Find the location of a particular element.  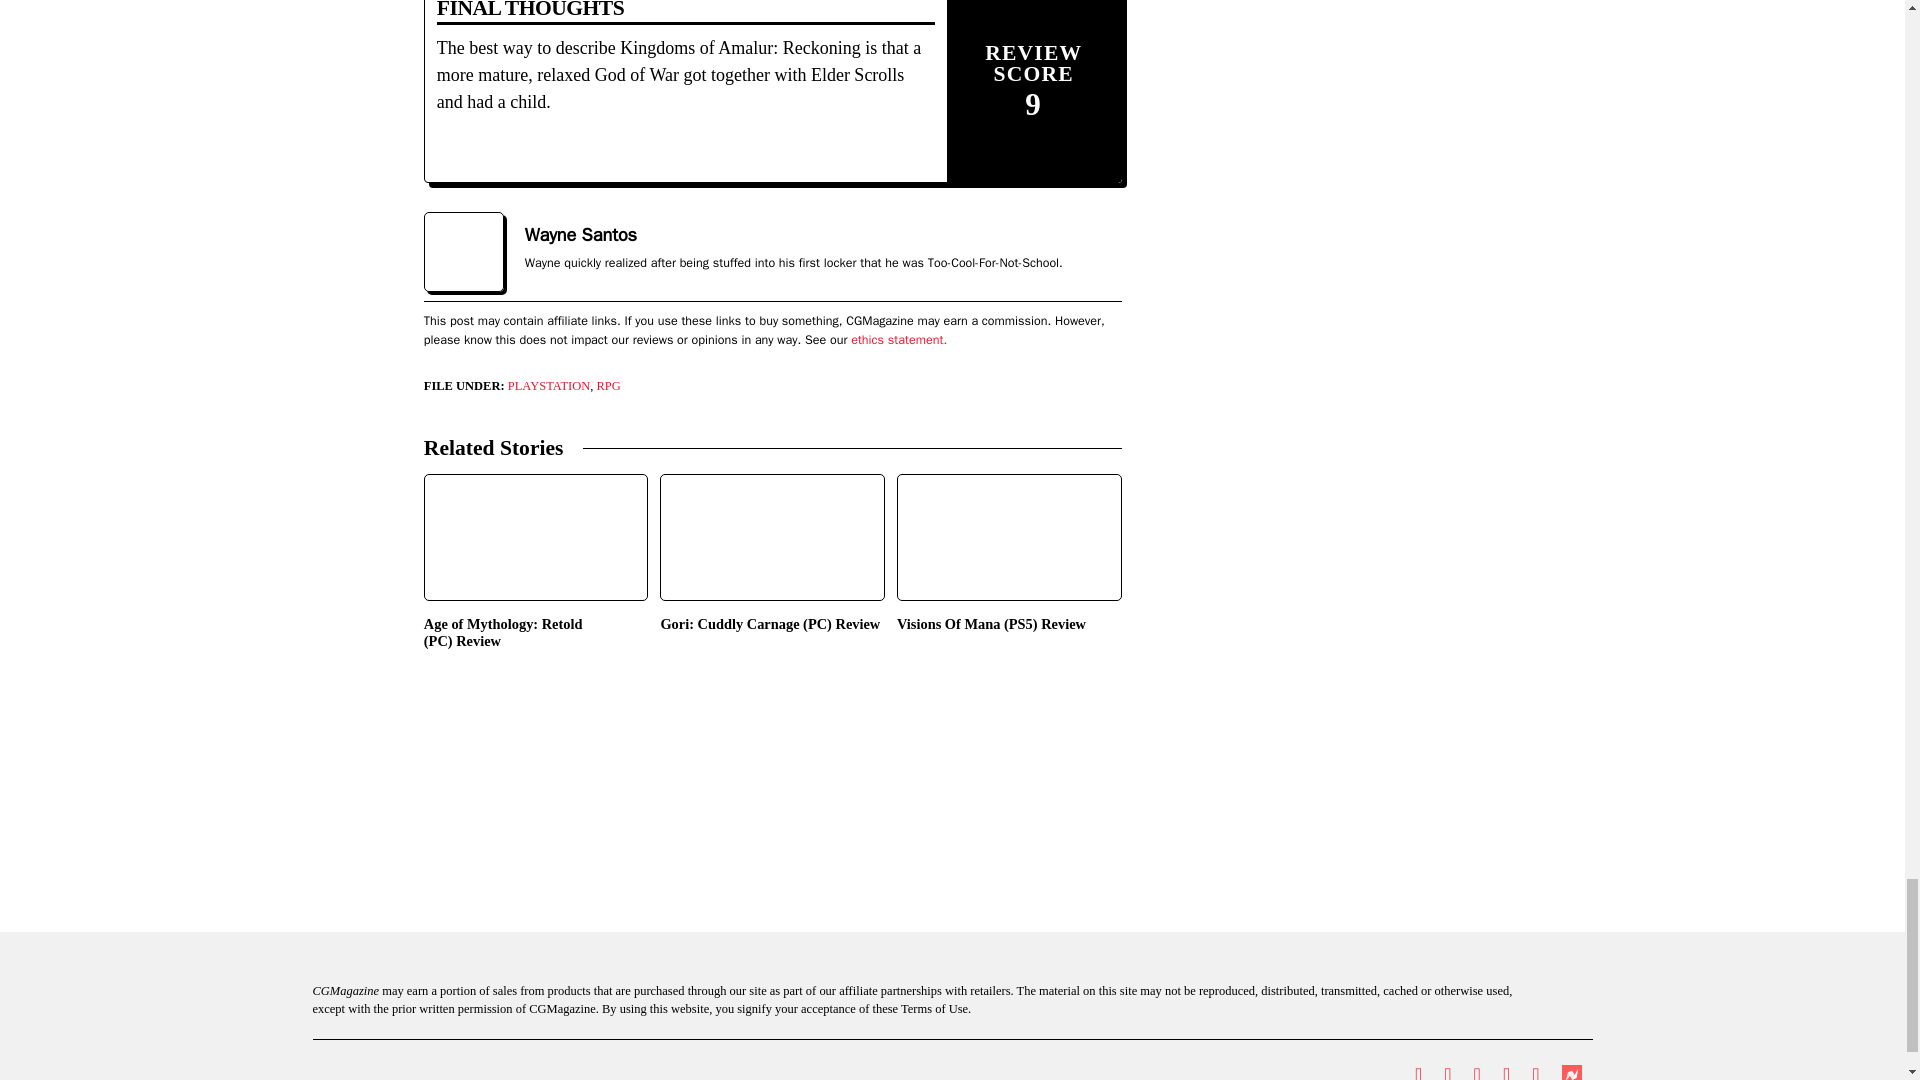

Instagram Profile is located at coordinates (1477, 1070).